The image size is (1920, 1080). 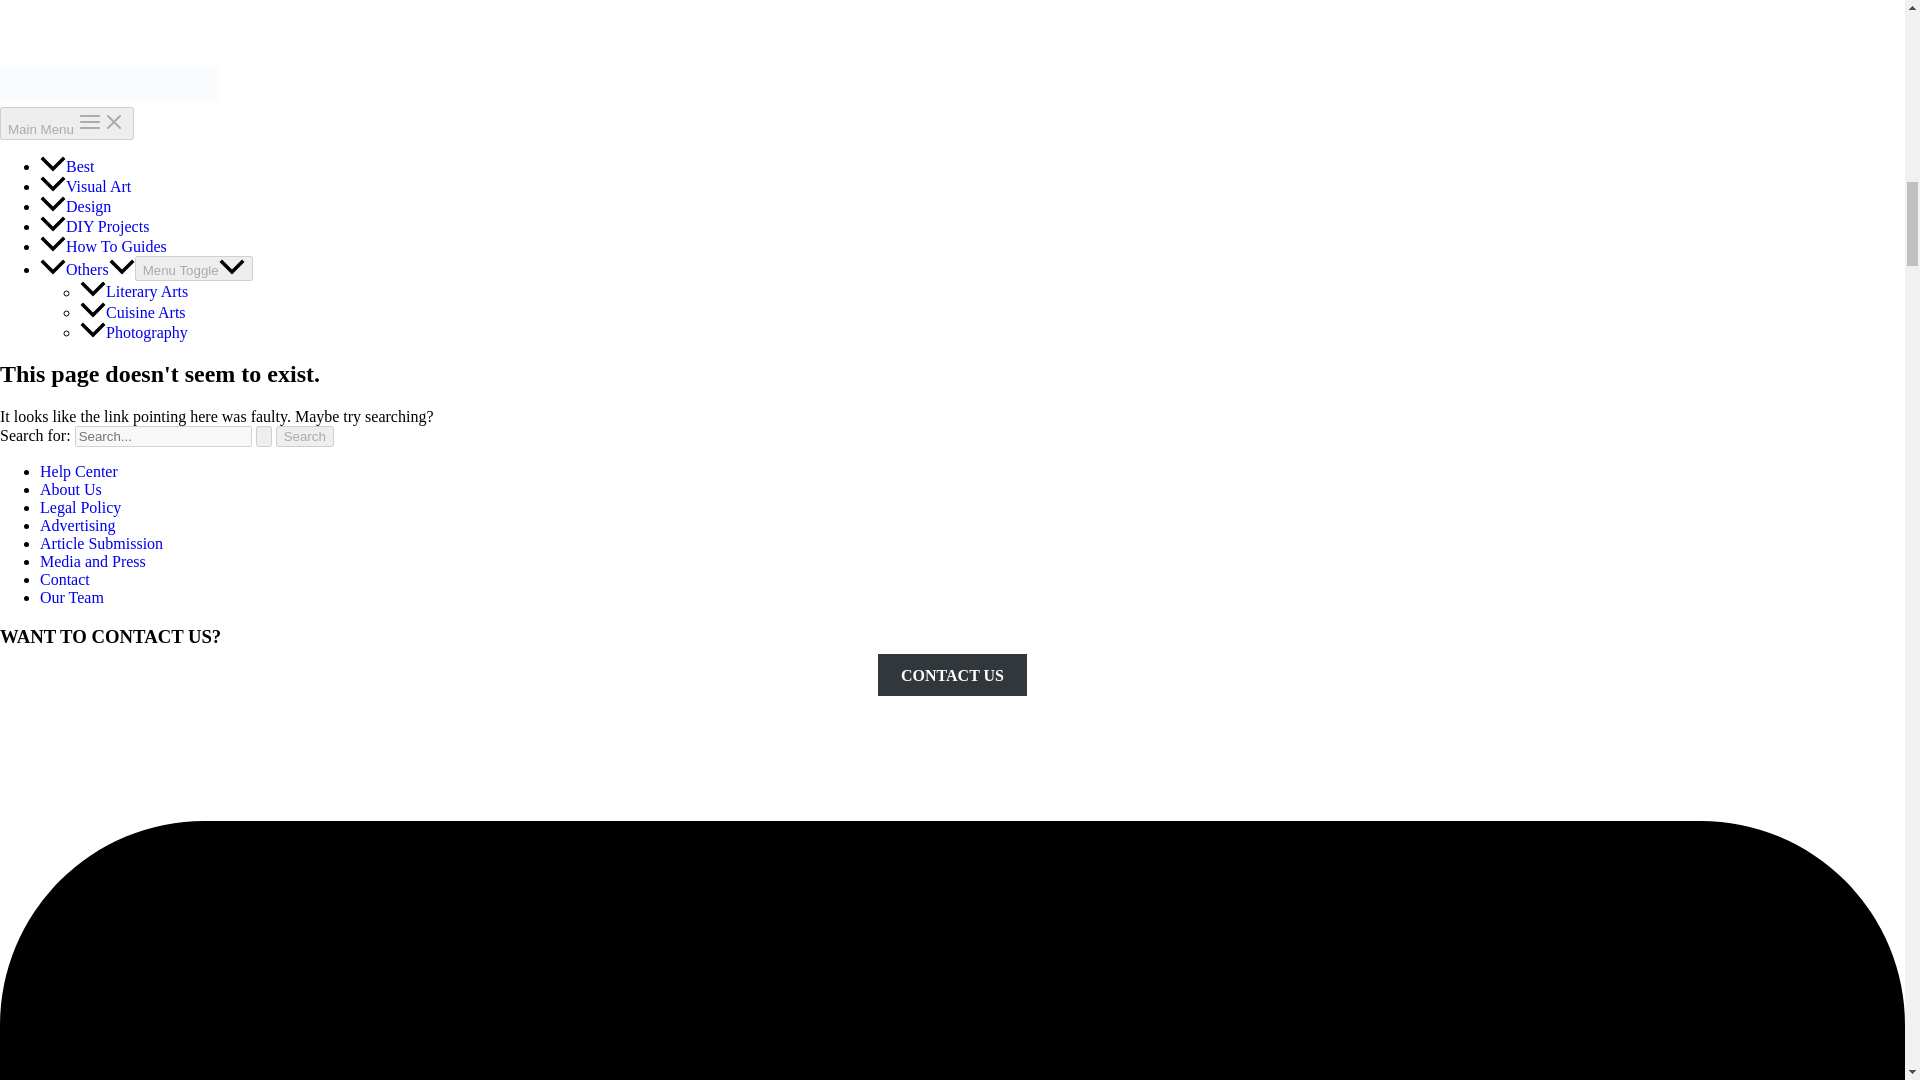 What do you see at coordinates (67, 123) in the screenshot?
I see `Main Menu` at bounding box center [67, 123].